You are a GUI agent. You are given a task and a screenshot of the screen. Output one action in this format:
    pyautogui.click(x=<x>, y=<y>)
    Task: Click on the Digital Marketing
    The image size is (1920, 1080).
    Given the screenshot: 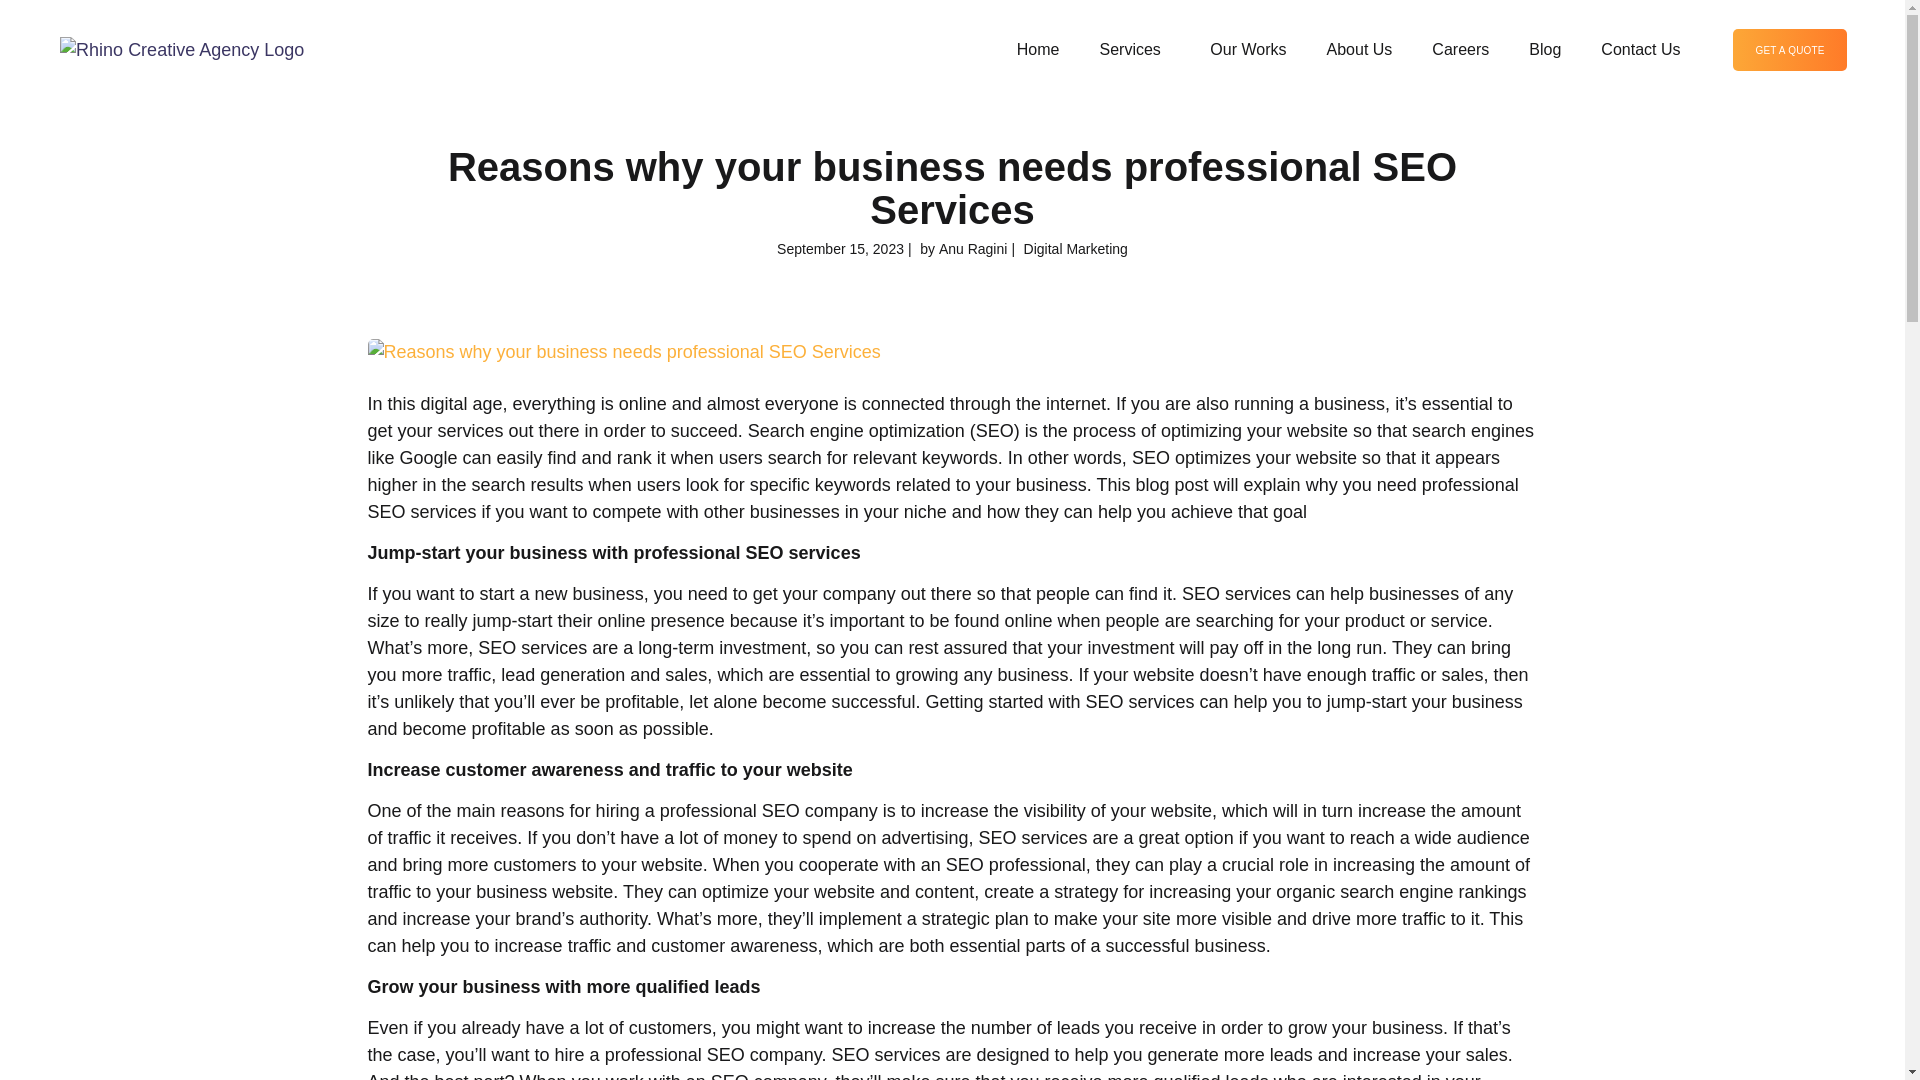 What is the action you would take?
    pyautogui.click(x=1076, y=249)
    